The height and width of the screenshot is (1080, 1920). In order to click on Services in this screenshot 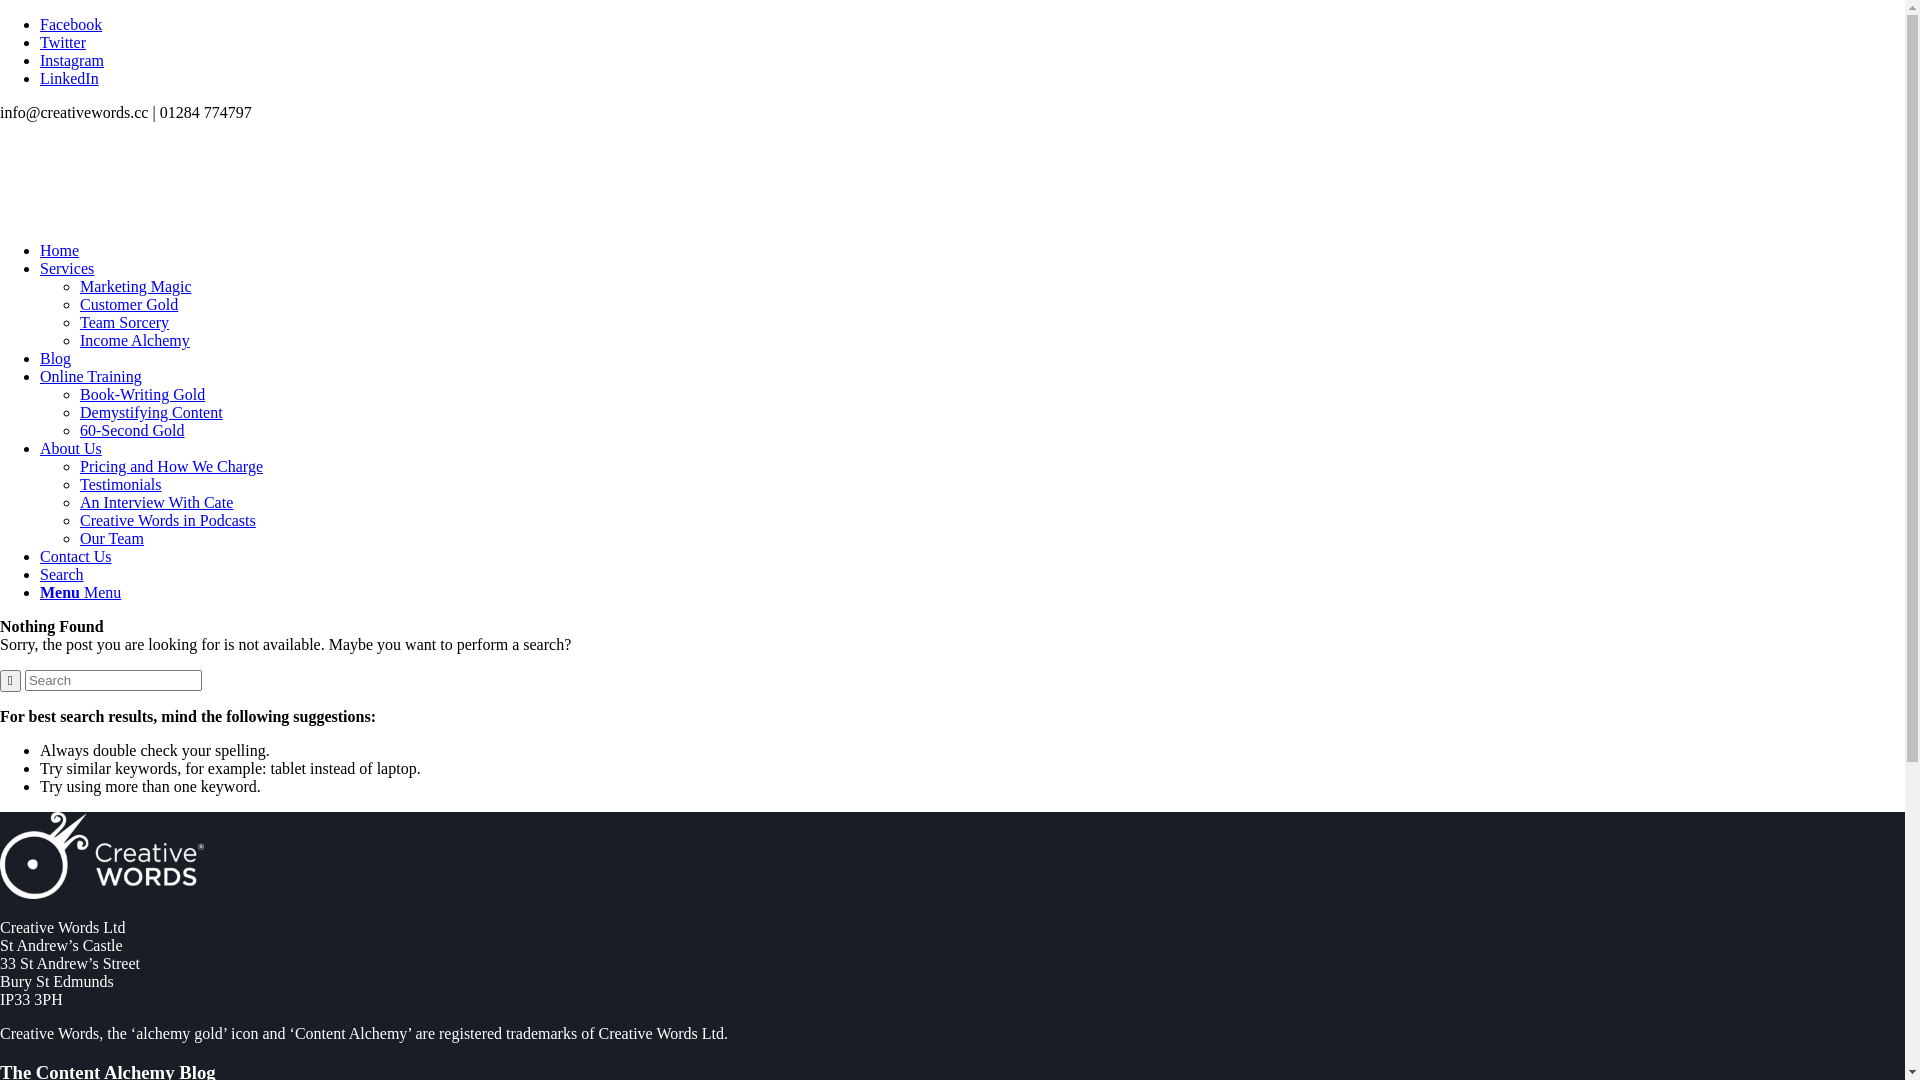, I will do `click(67, 268)`.